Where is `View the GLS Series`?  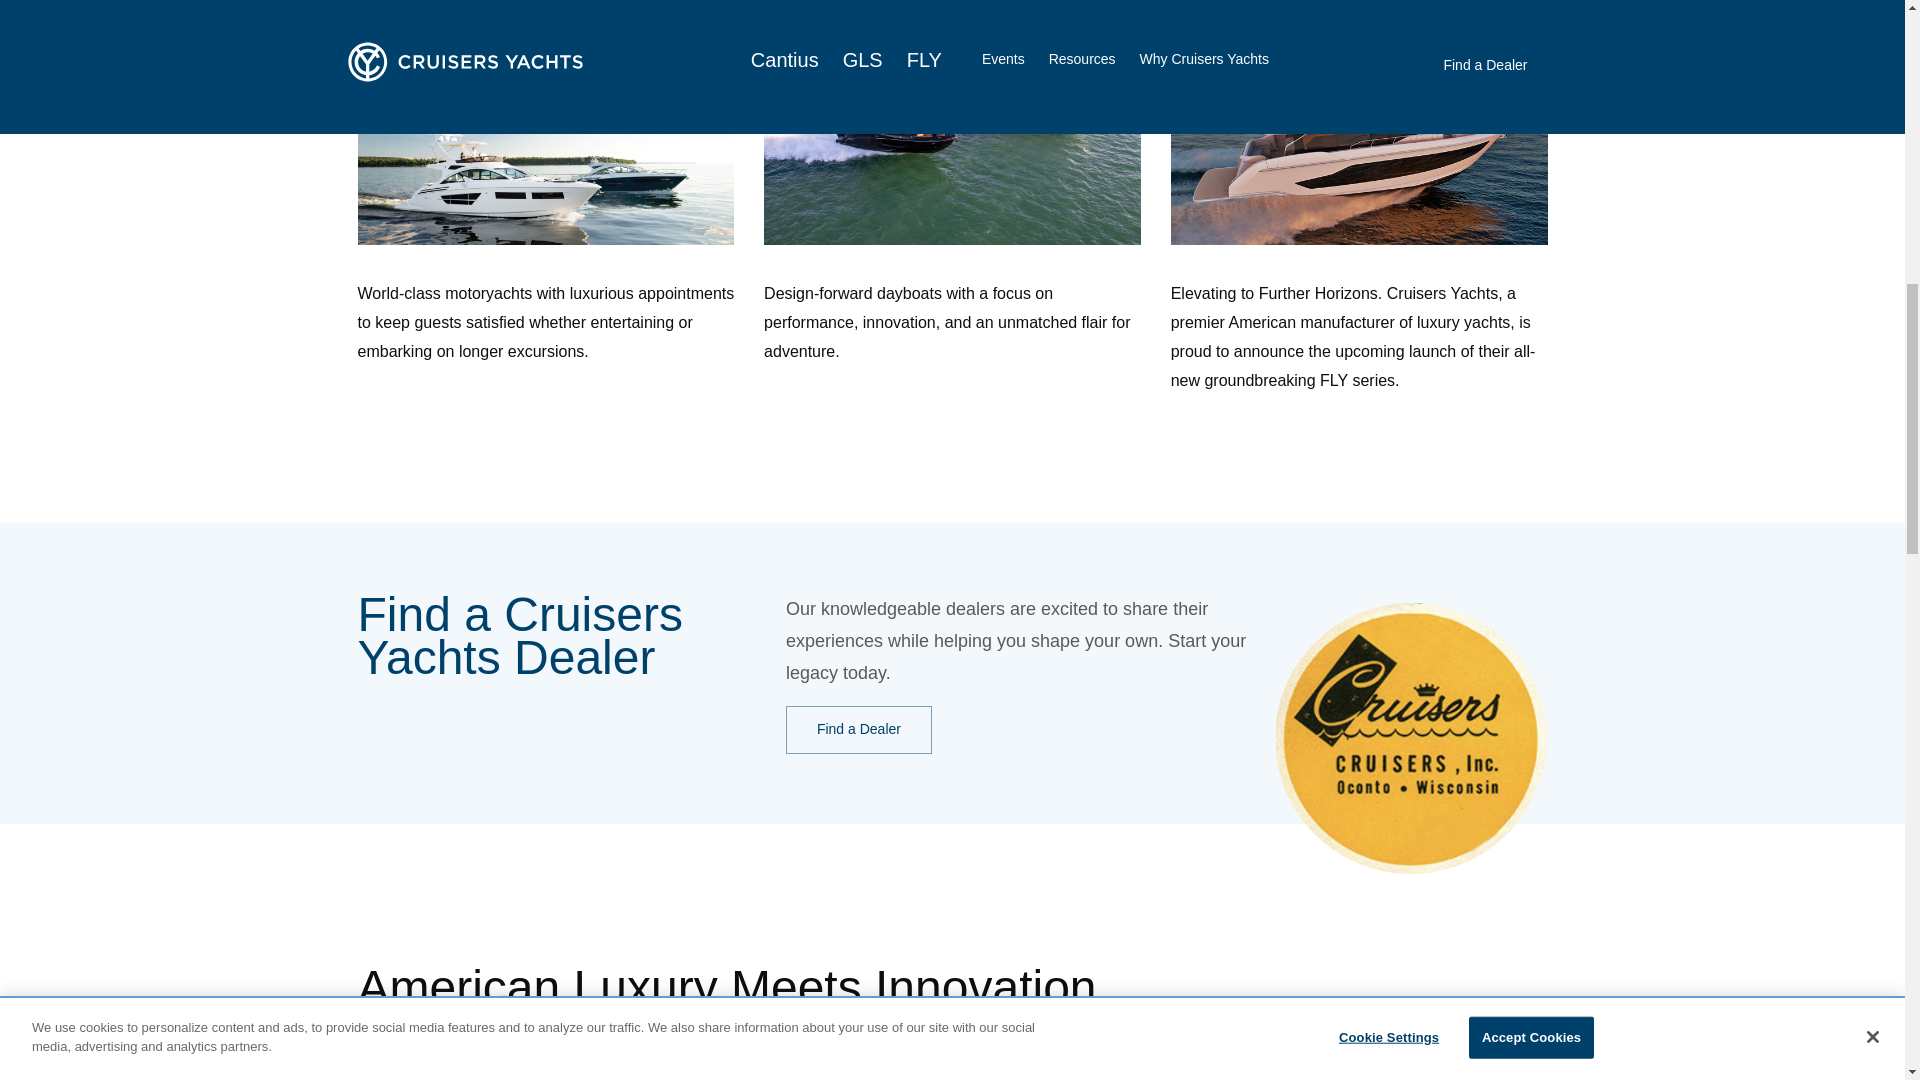 View the GLS Series is located at coordinates (828, 7).